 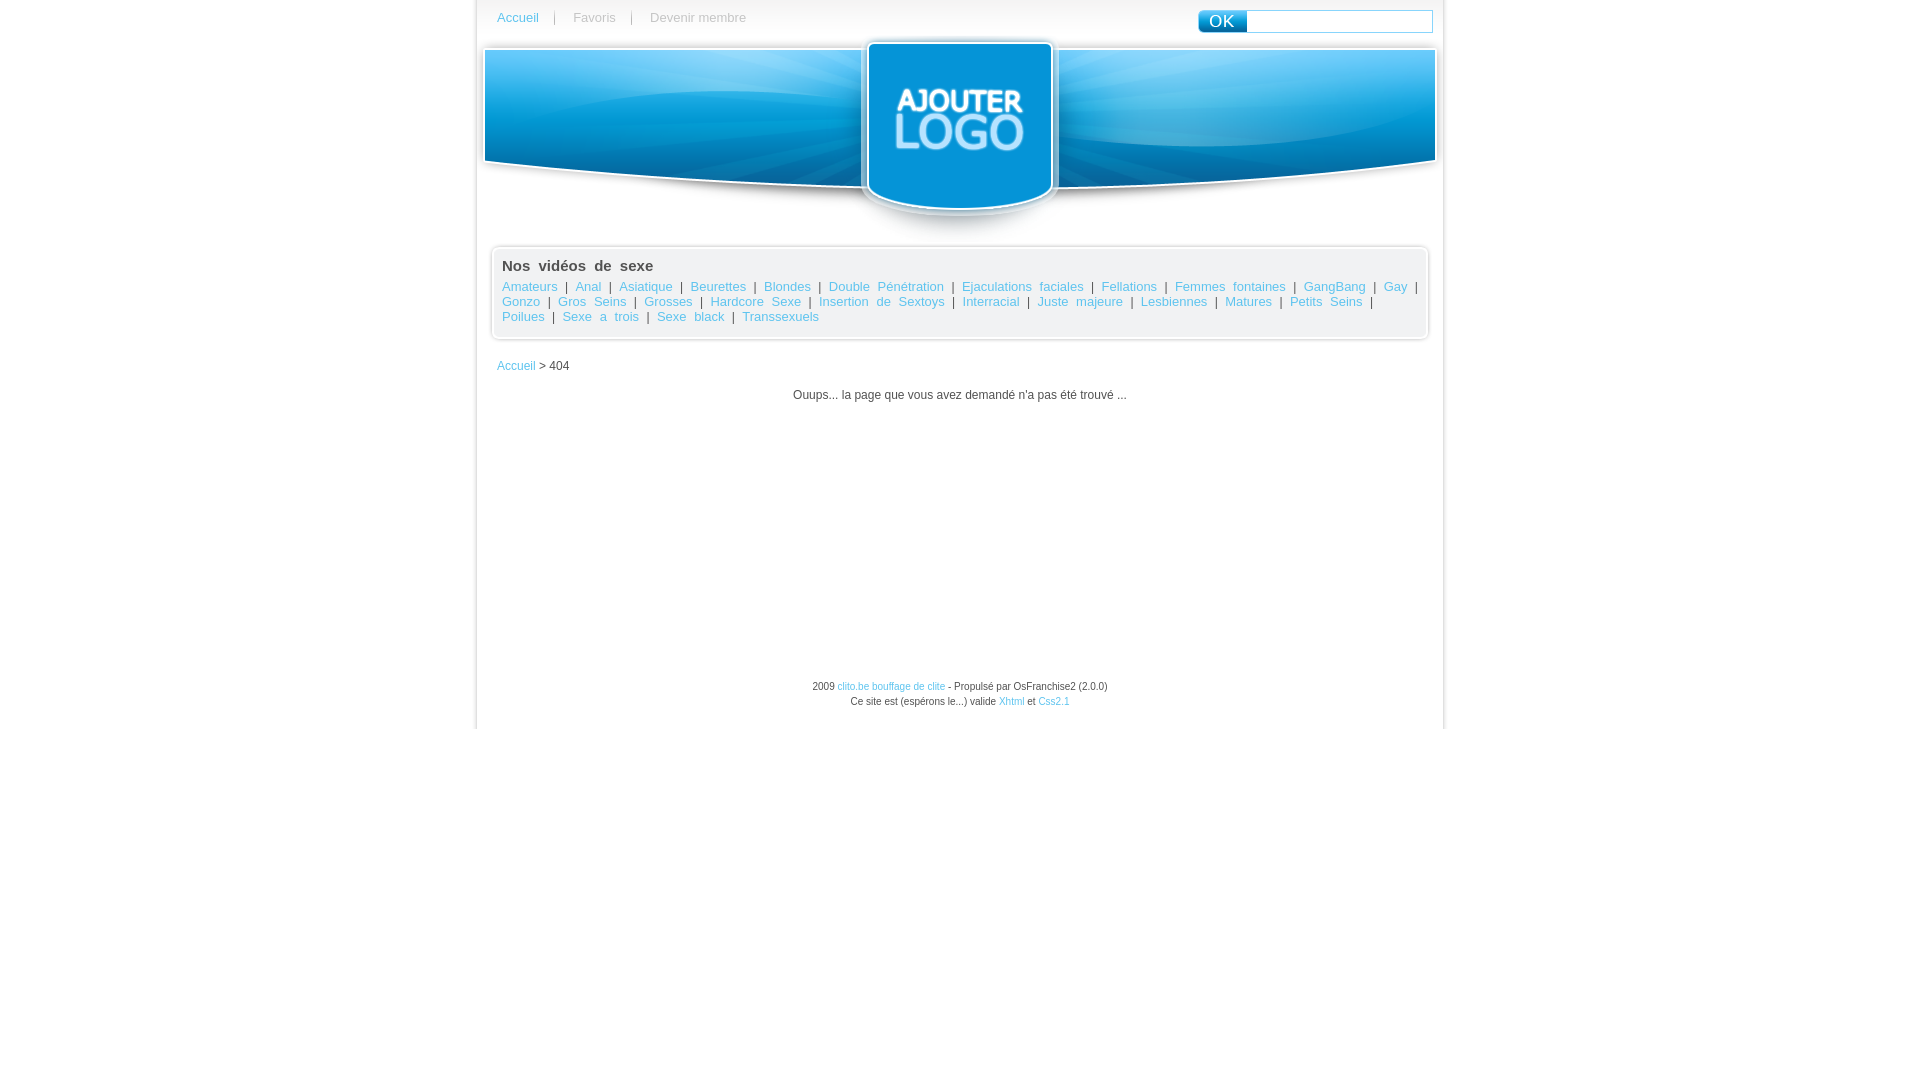 I want to click on Gay, so click(x=1396, y=286).